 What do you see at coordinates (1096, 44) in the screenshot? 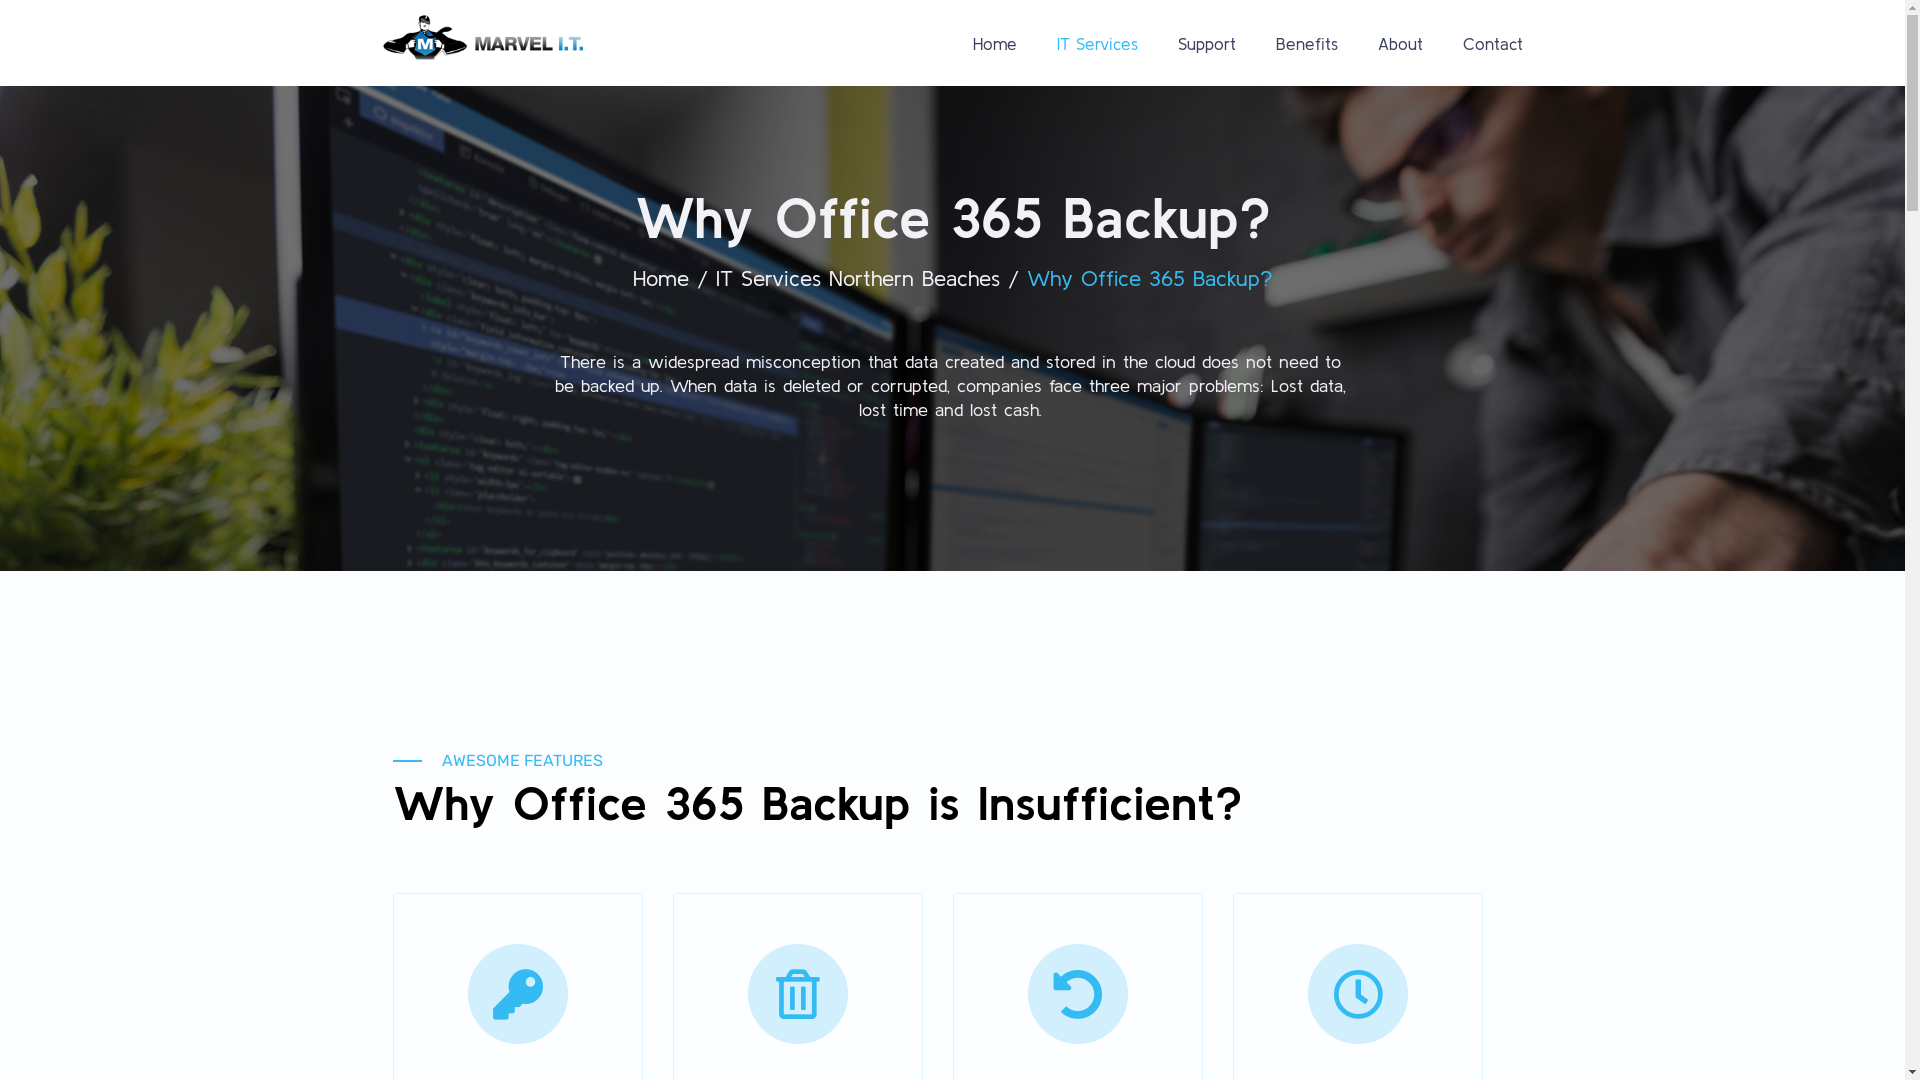
I see `IT Services` at bounding box center [1096, 44].